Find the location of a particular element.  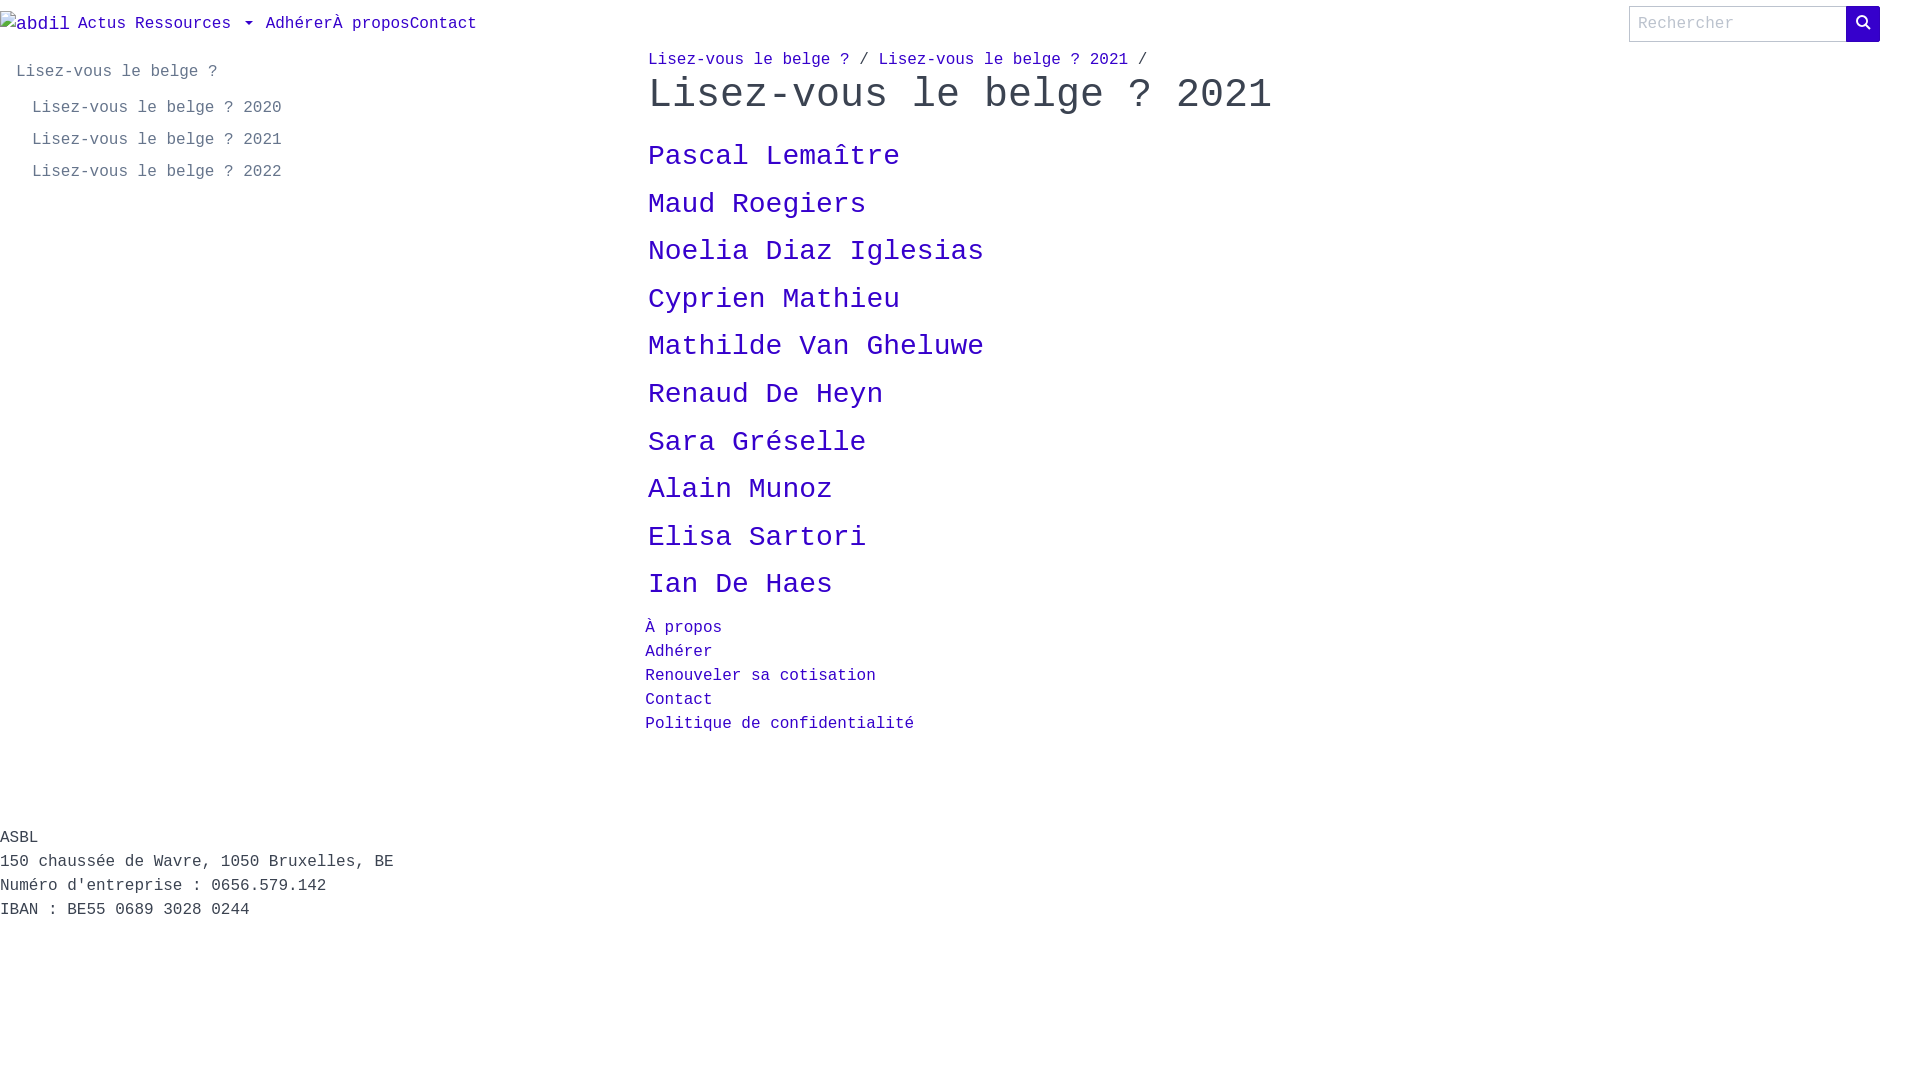

Alain Munoz is located at coordinates (740, 490).